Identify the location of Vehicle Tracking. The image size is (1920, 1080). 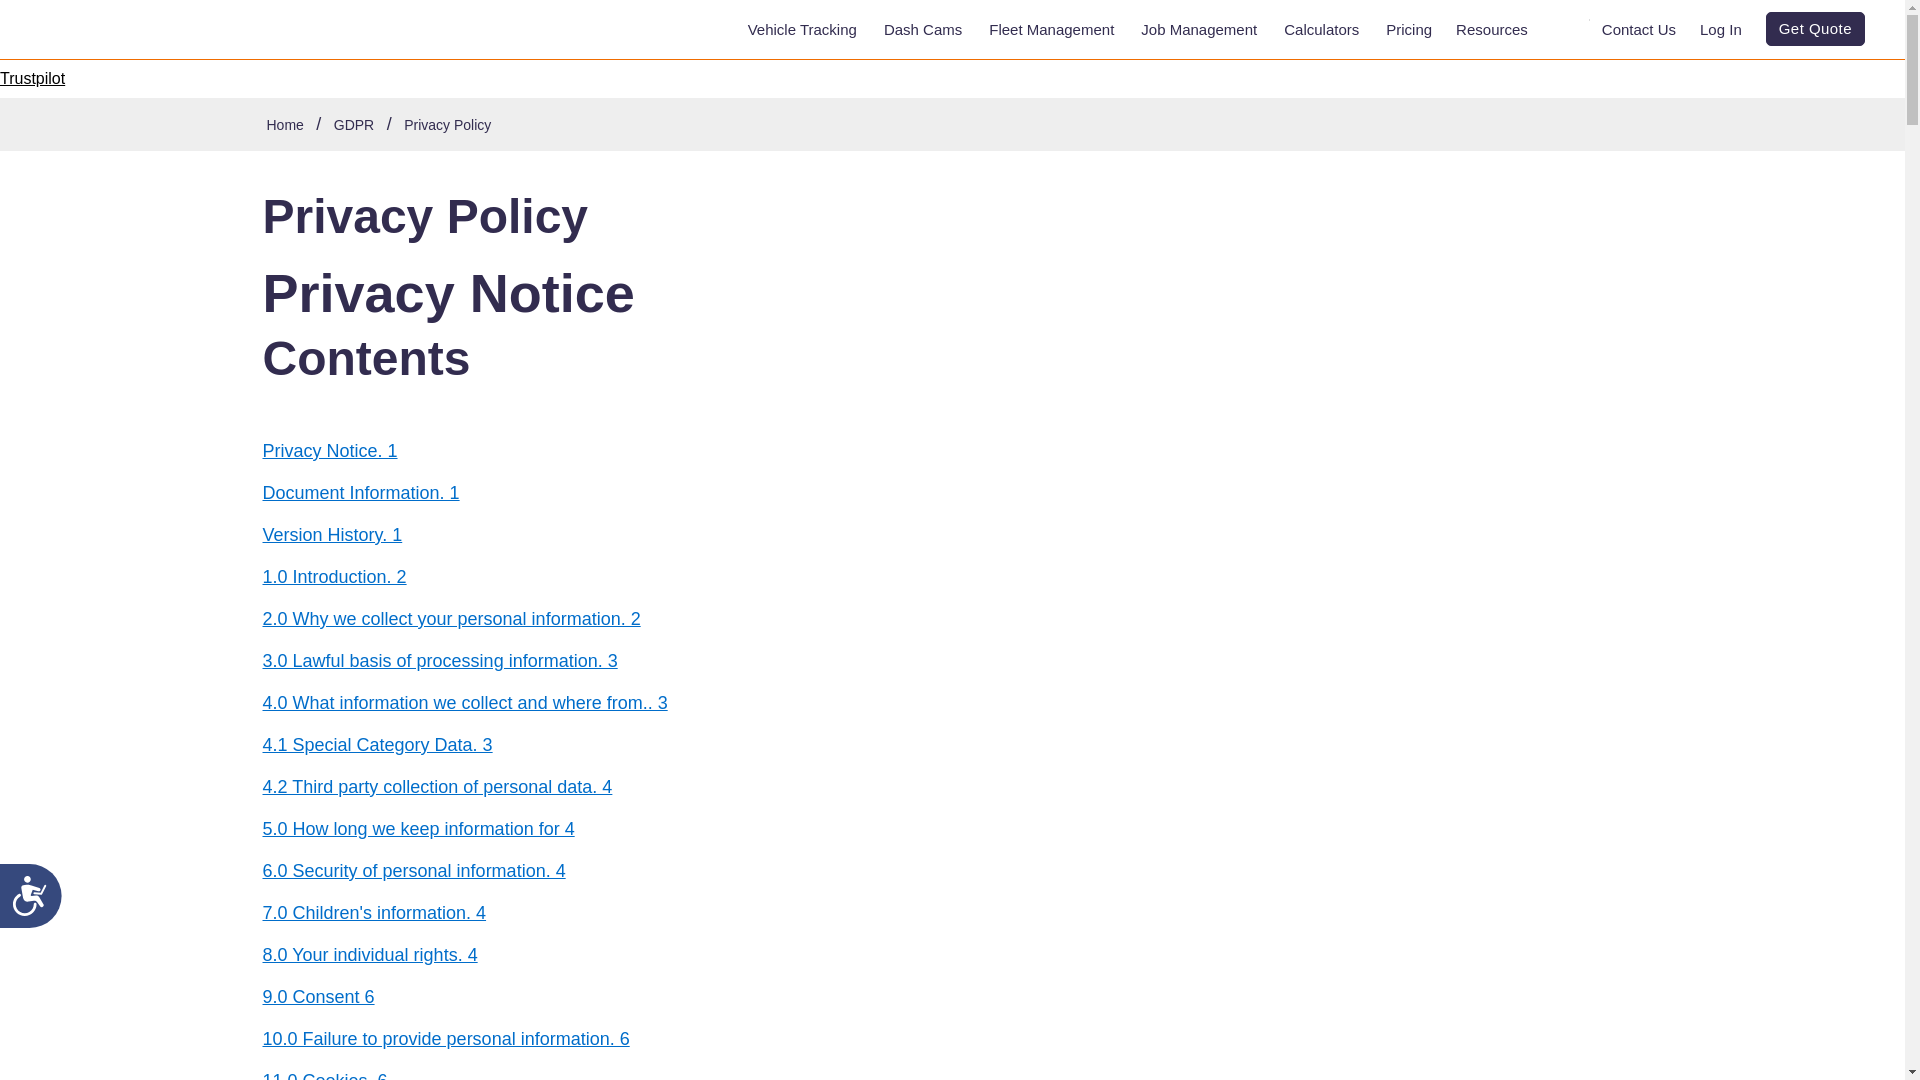
(803, 30).